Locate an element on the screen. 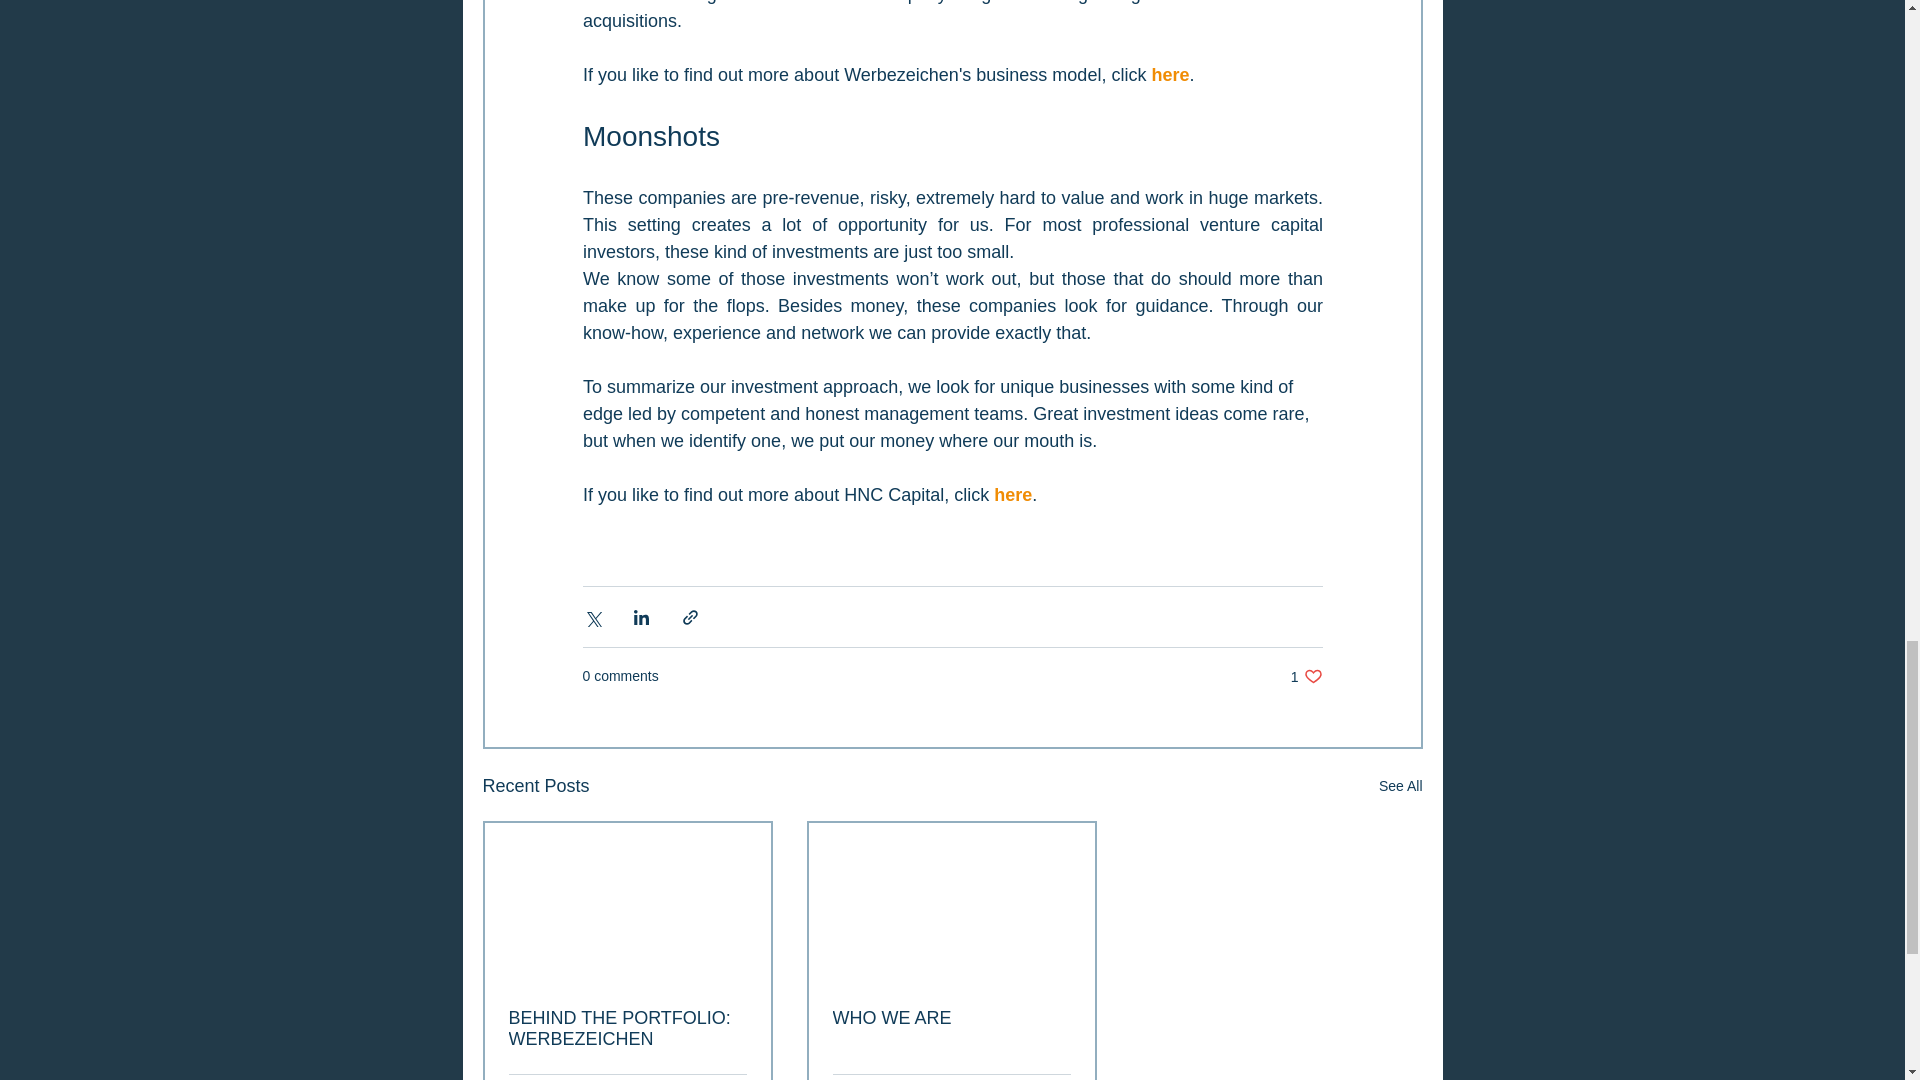 The image size is (1920, 1080). here is located at coordinates (1169, 74).